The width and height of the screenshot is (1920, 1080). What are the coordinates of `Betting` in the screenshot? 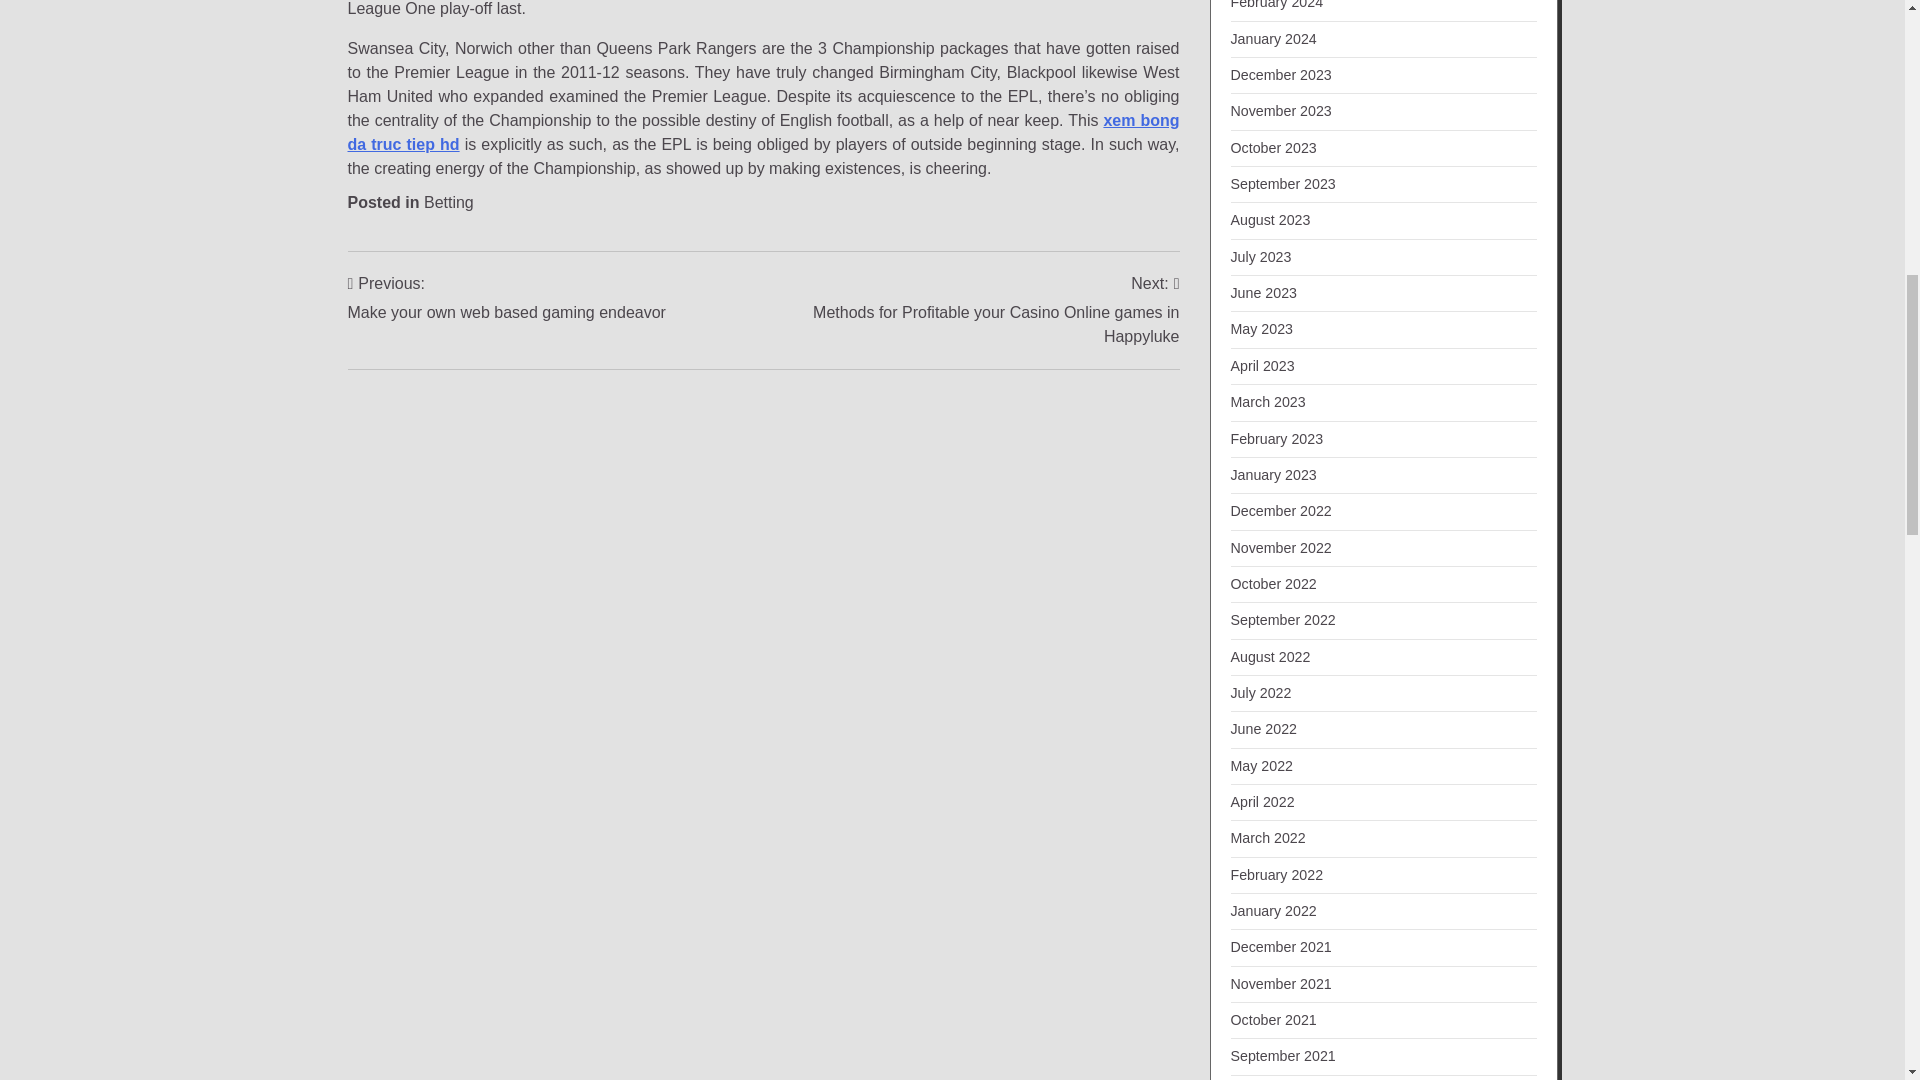 It's located at (449, 202).